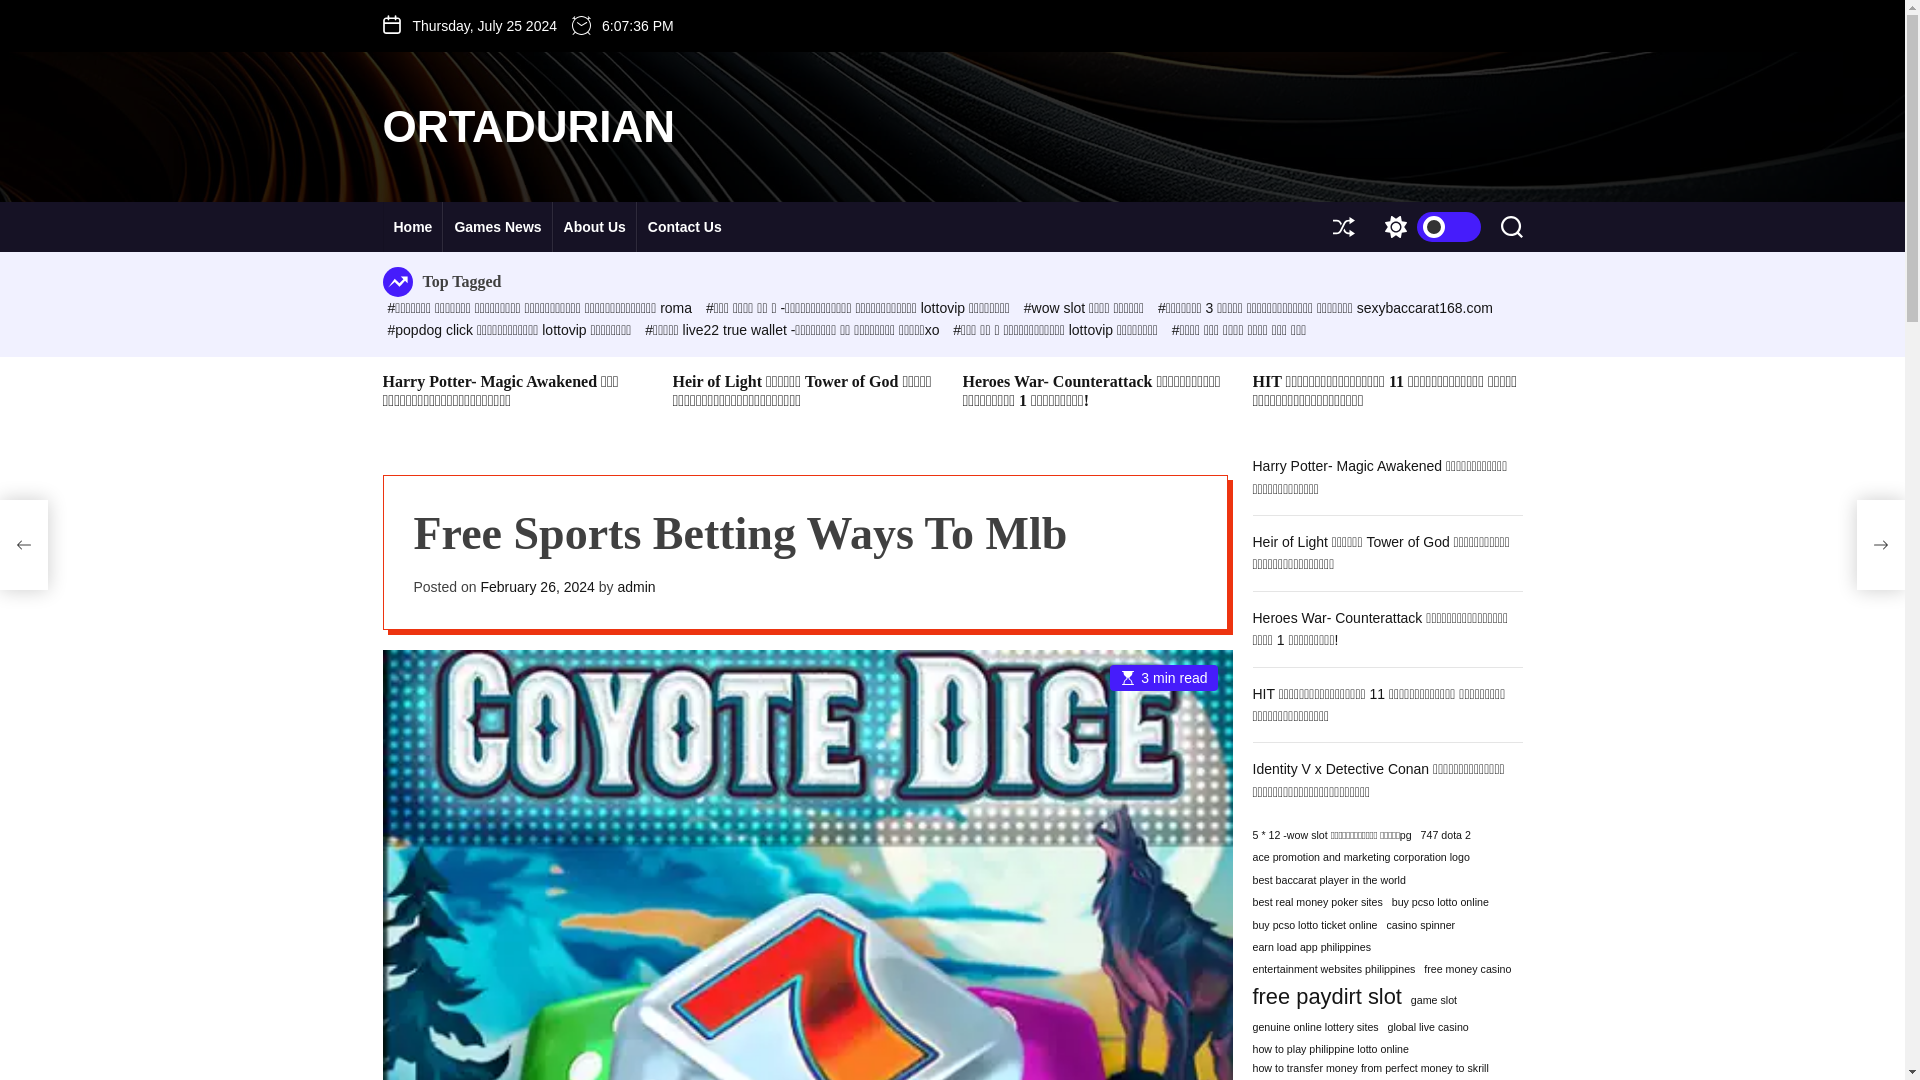  Describe the element at coordinates (536, 586) in the screenshot. I see `February 26, 2024` at that location.